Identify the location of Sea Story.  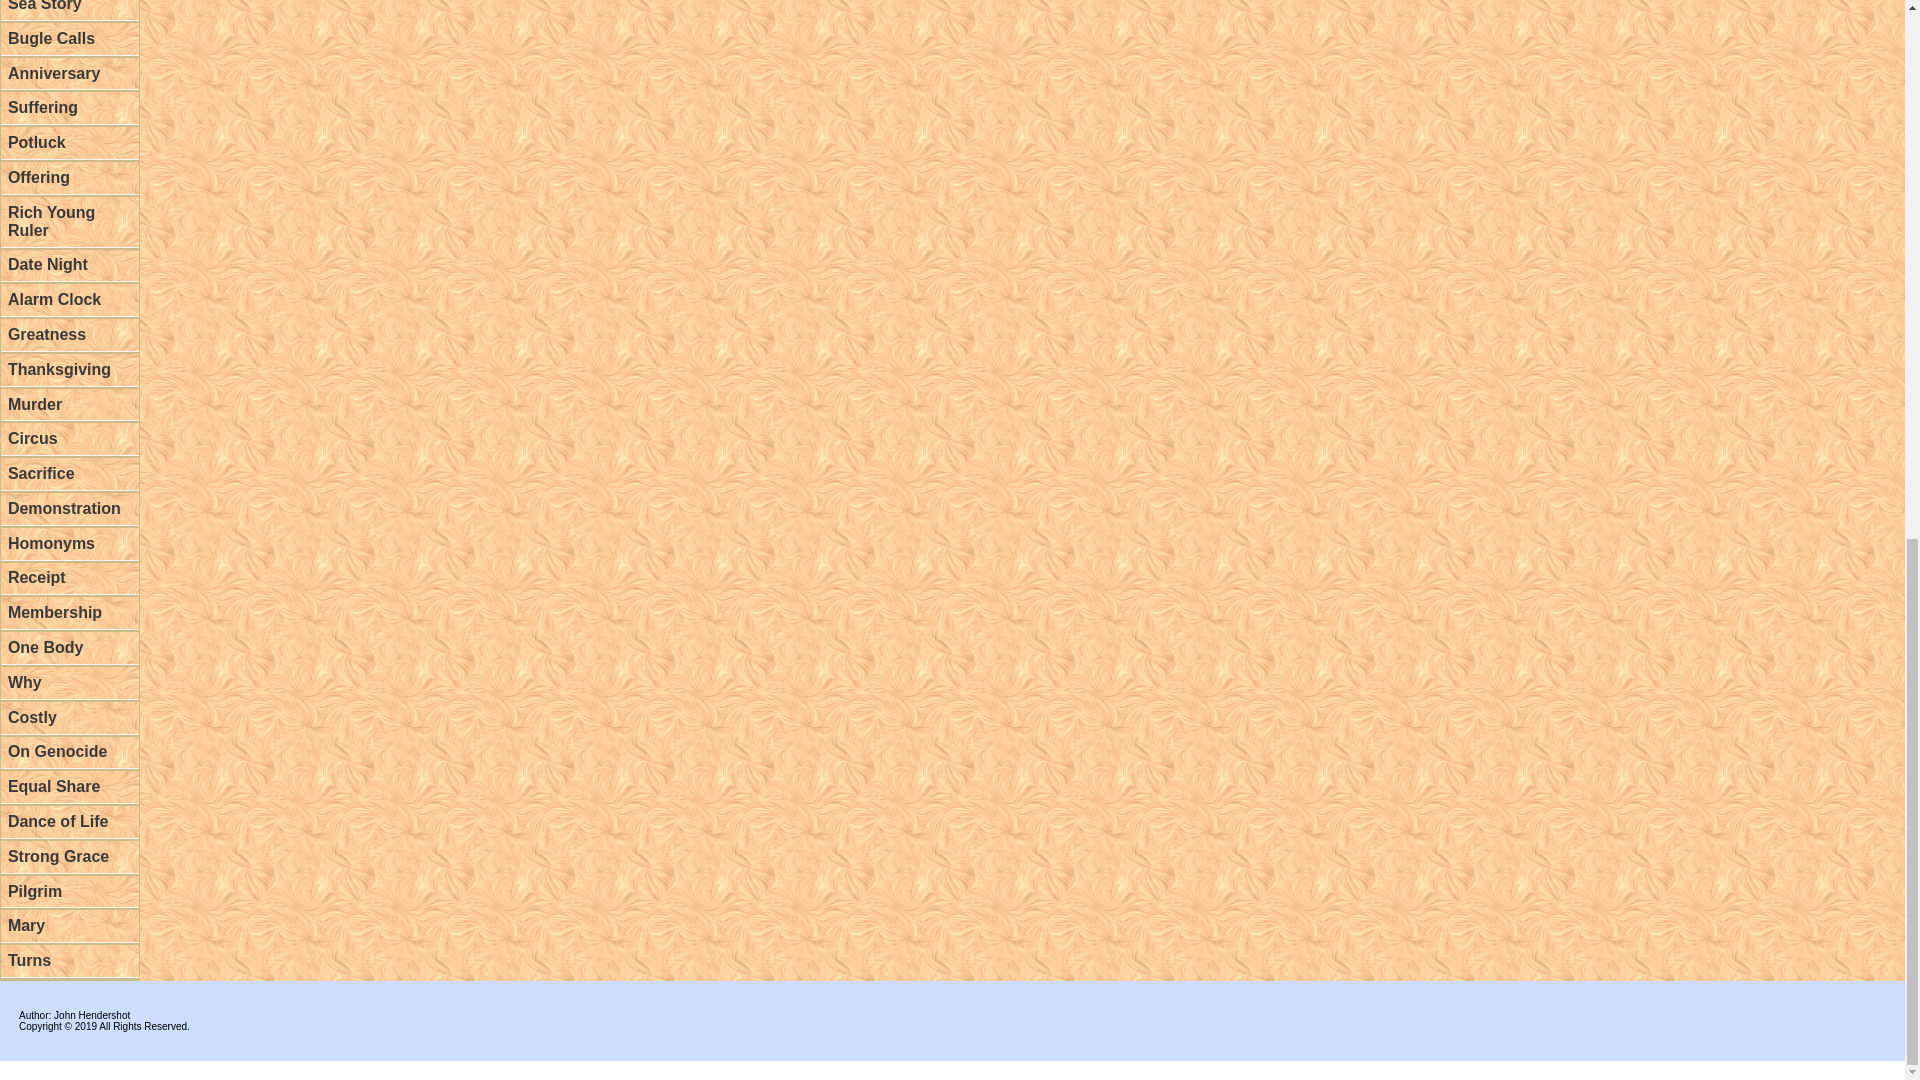
(70, 10).